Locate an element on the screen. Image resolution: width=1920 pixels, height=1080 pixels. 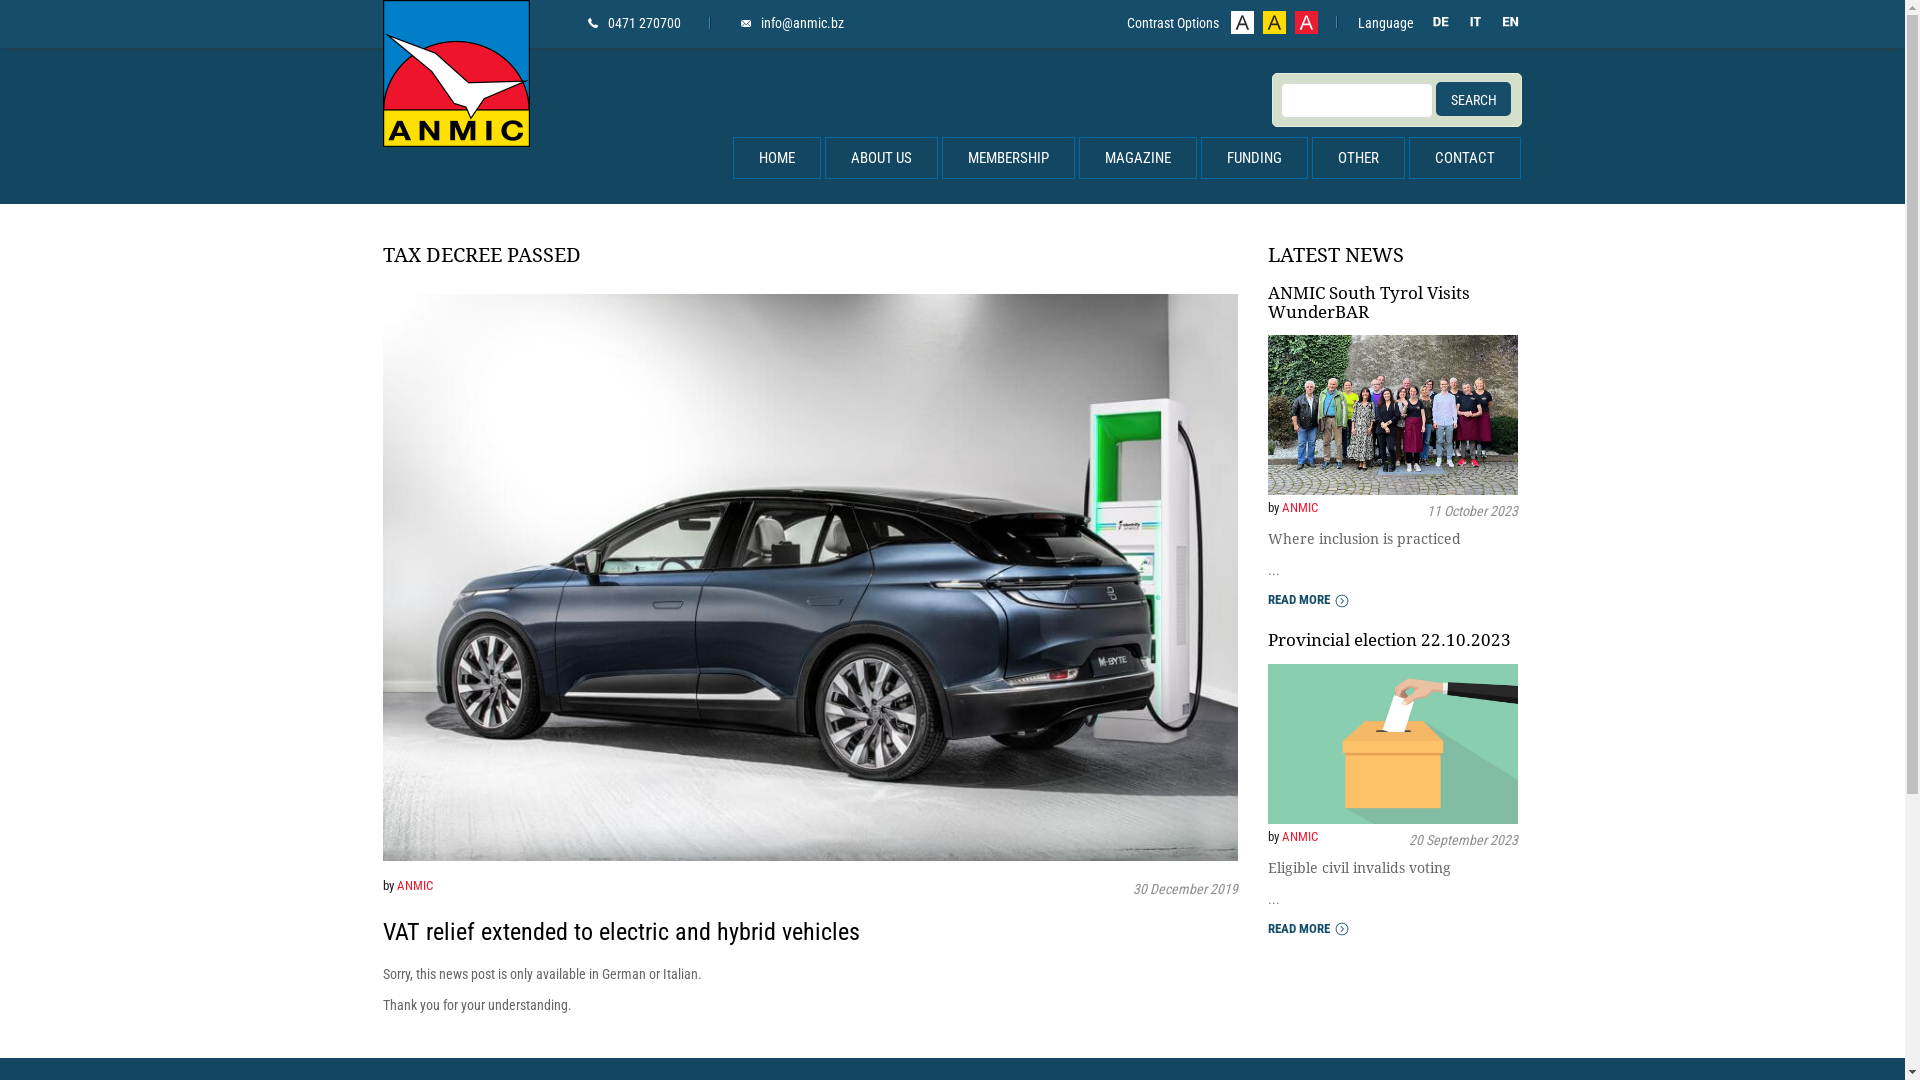
0471 270700 is located at coordinates (634, 23).